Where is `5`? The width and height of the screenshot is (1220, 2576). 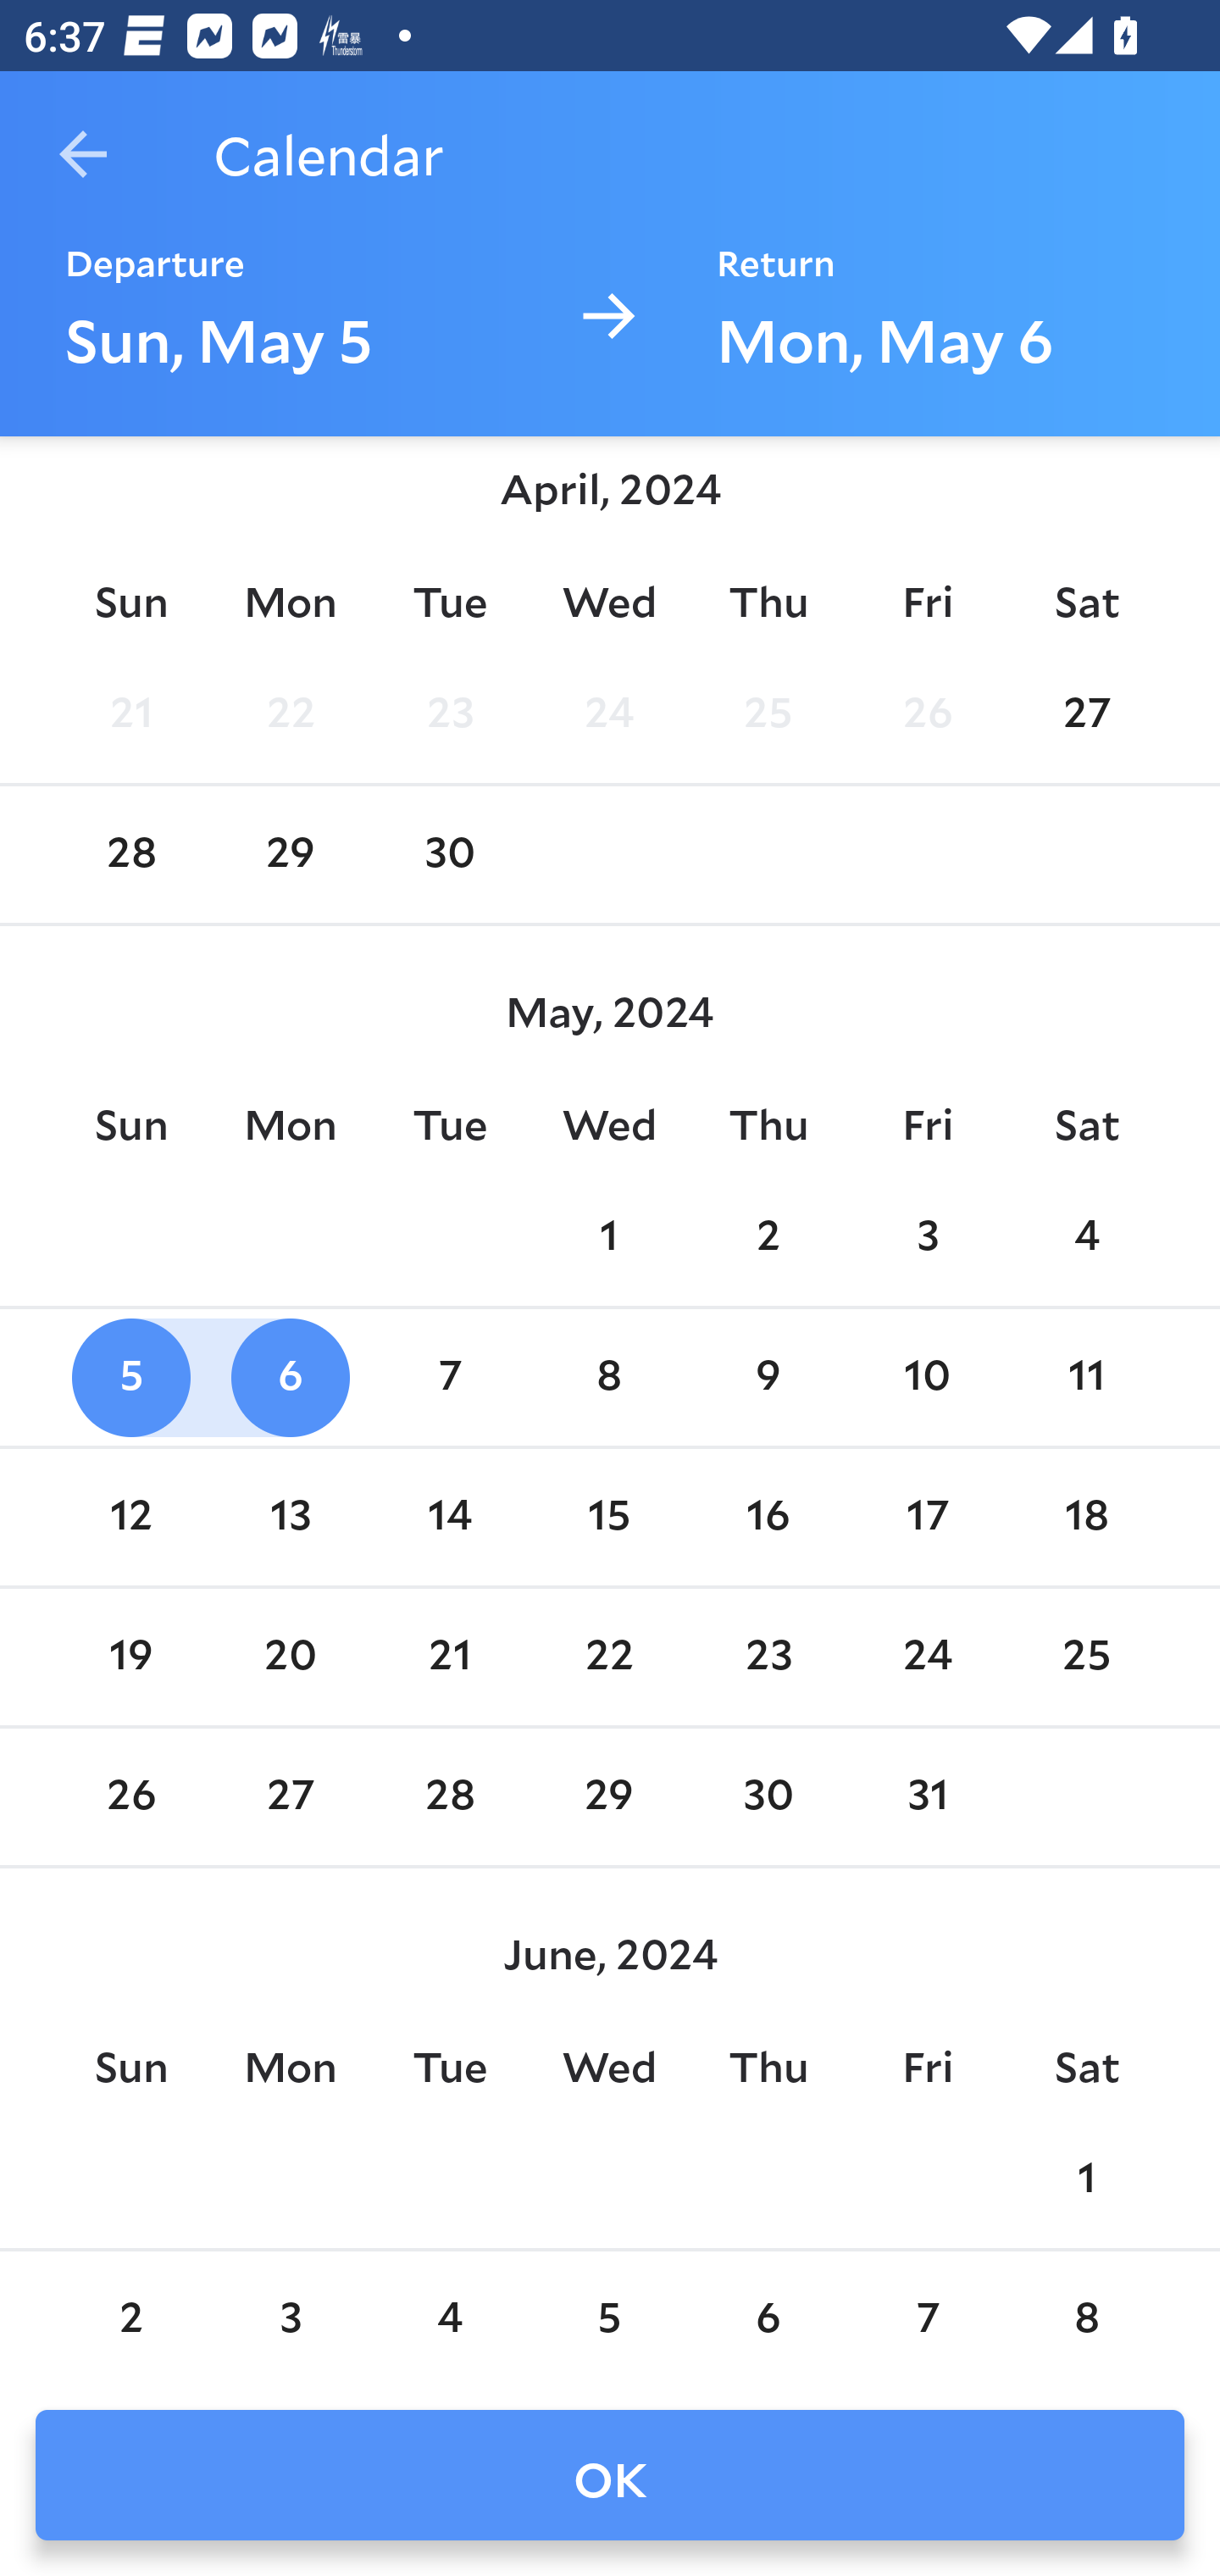 5 is located at coordinates (609, 2318).